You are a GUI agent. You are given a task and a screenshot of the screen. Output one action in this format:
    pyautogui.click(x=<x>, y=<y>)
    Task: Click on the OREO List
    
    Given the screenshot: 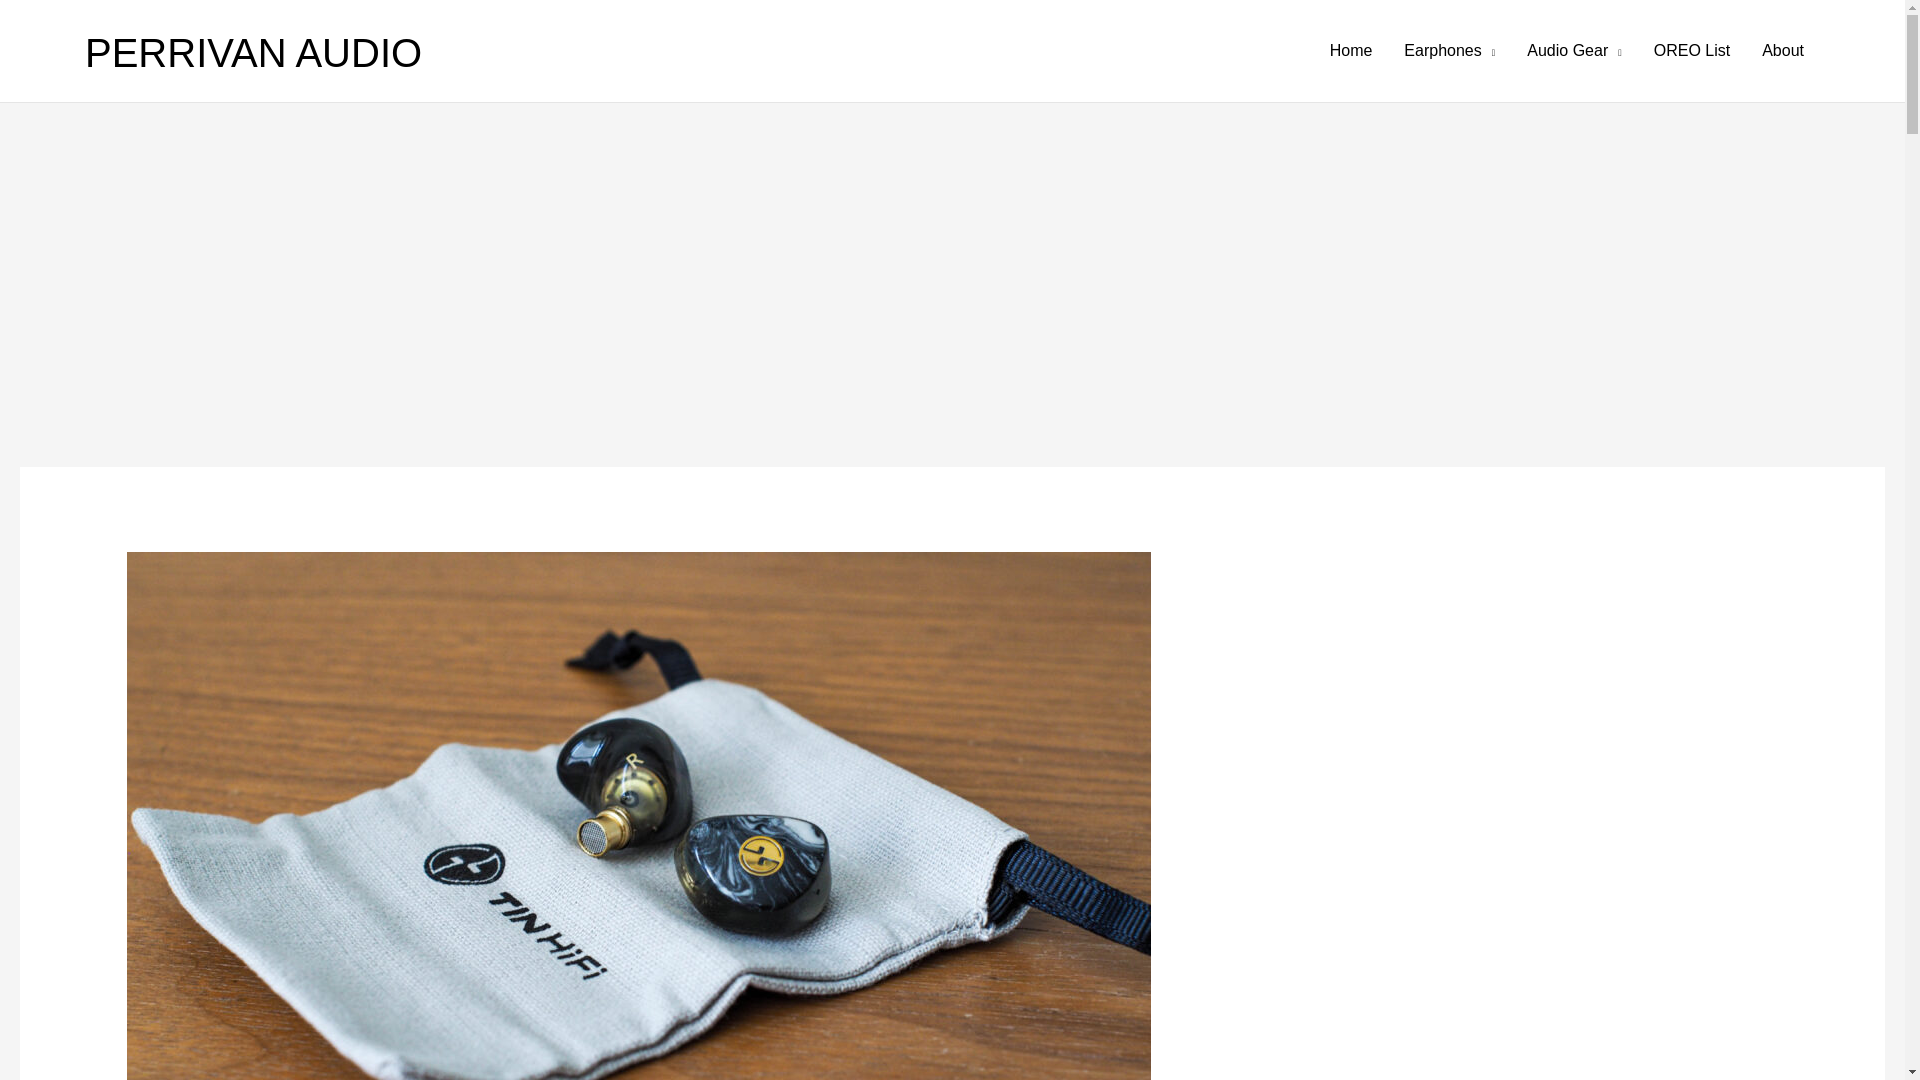 What is the action you would take?
    pyautogui.click(x=1691, y=51)
    